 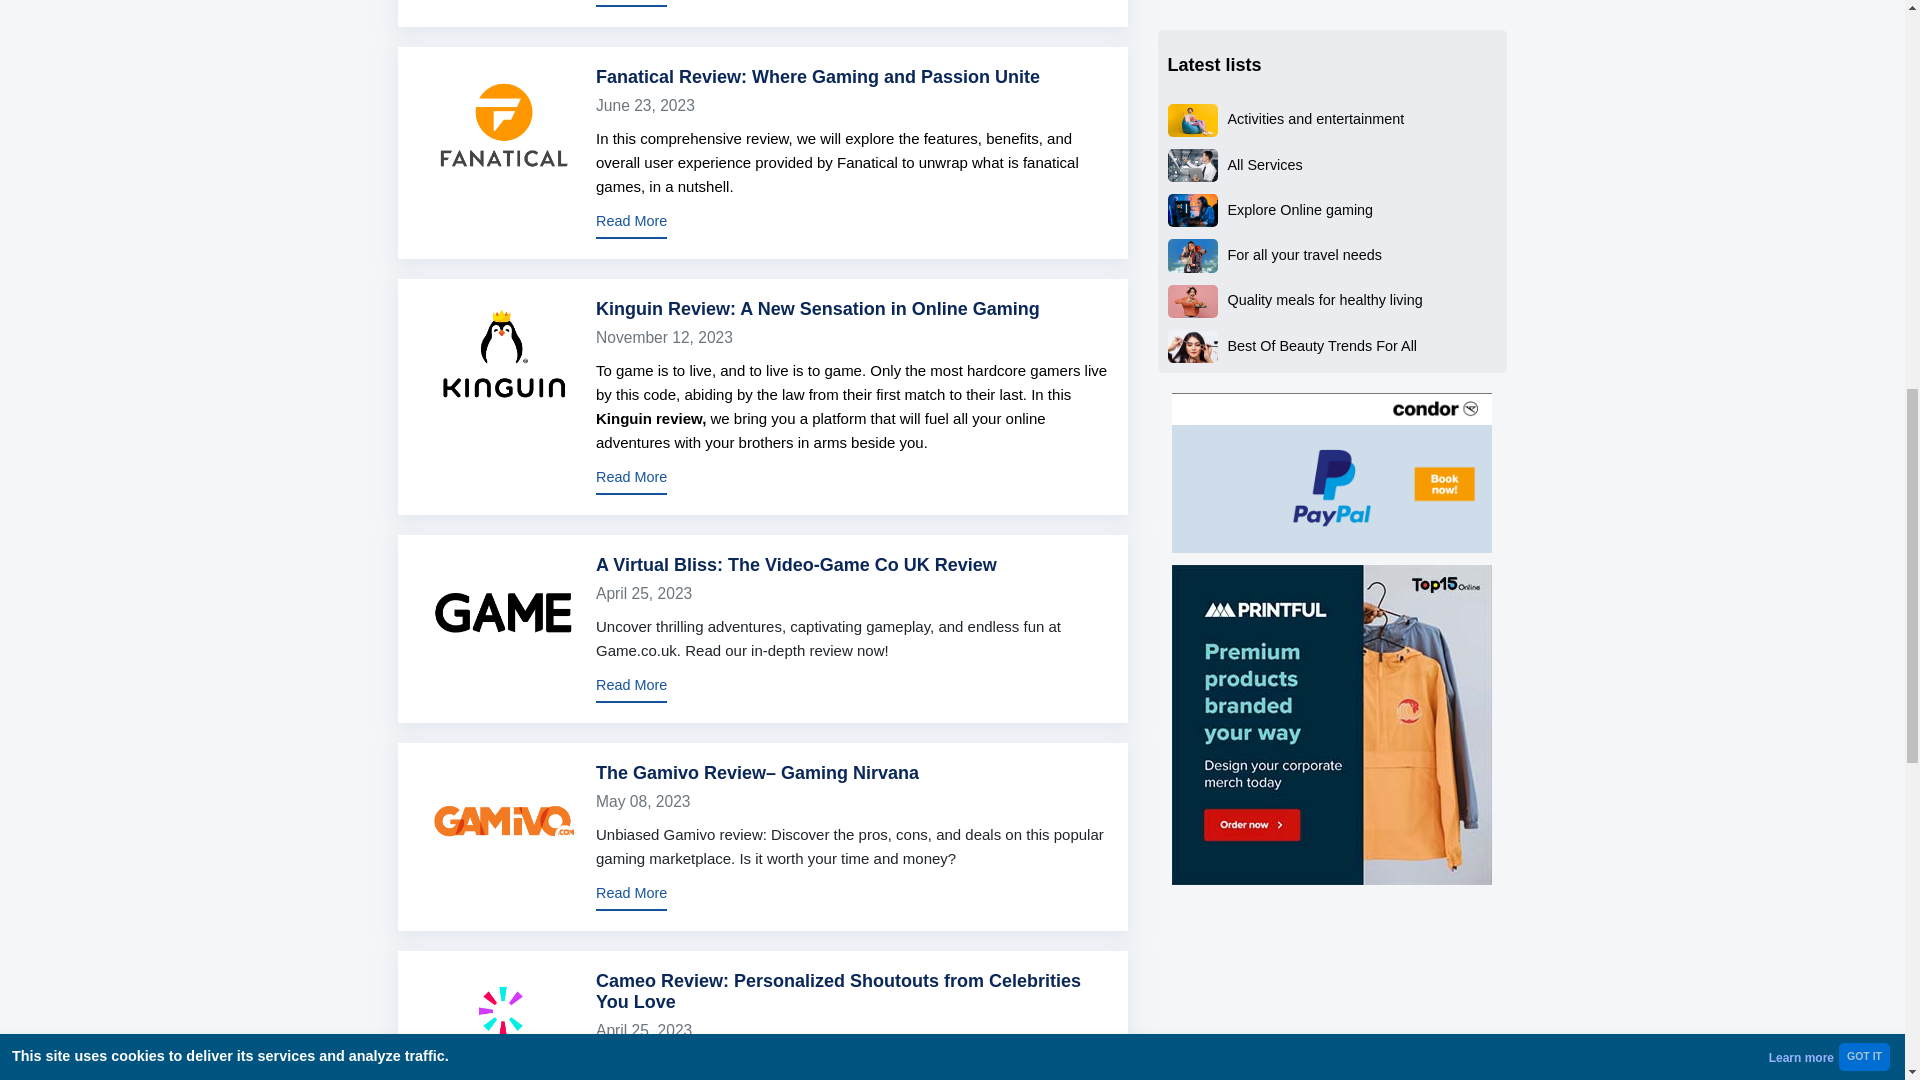 I want to click on Publish time, so click(x=851, y=337).